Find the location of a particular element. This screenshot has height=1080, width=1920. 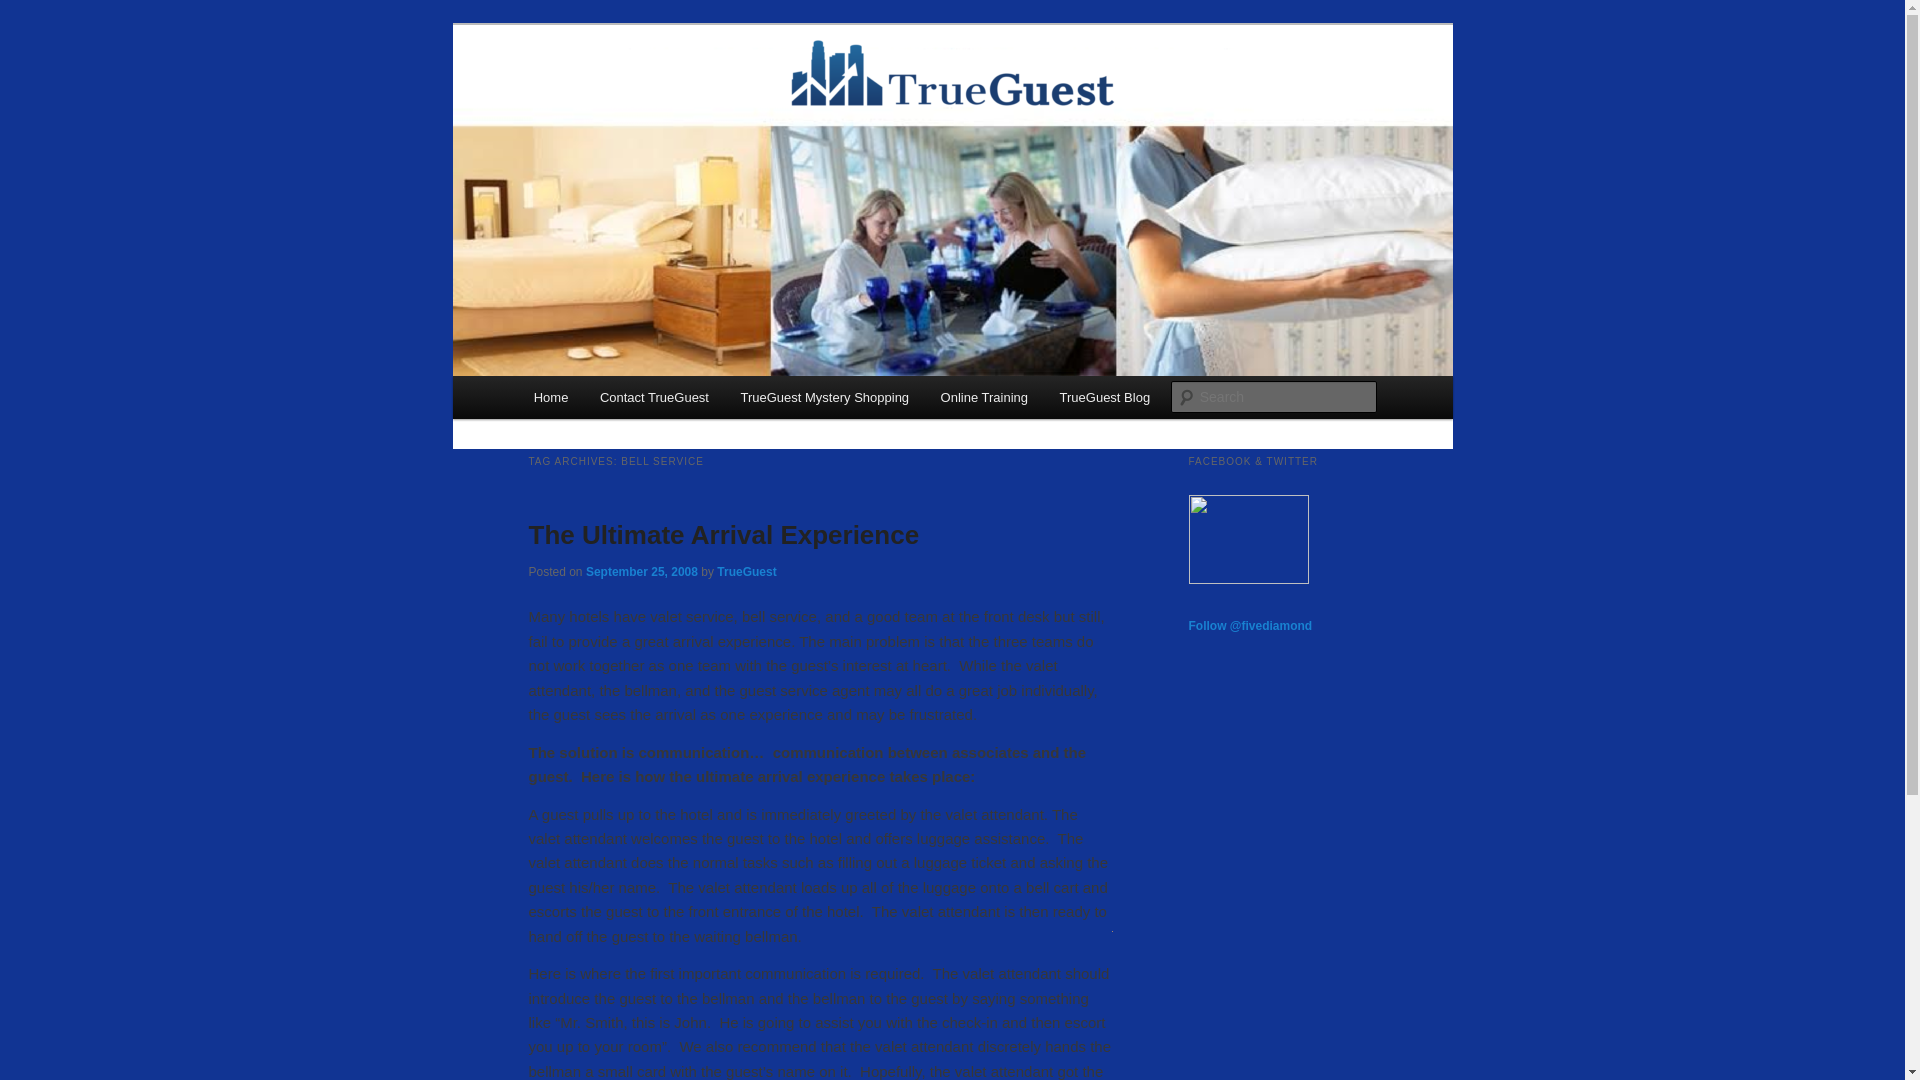

View all posts by TrueGuest is located at coordinates (746, 571).